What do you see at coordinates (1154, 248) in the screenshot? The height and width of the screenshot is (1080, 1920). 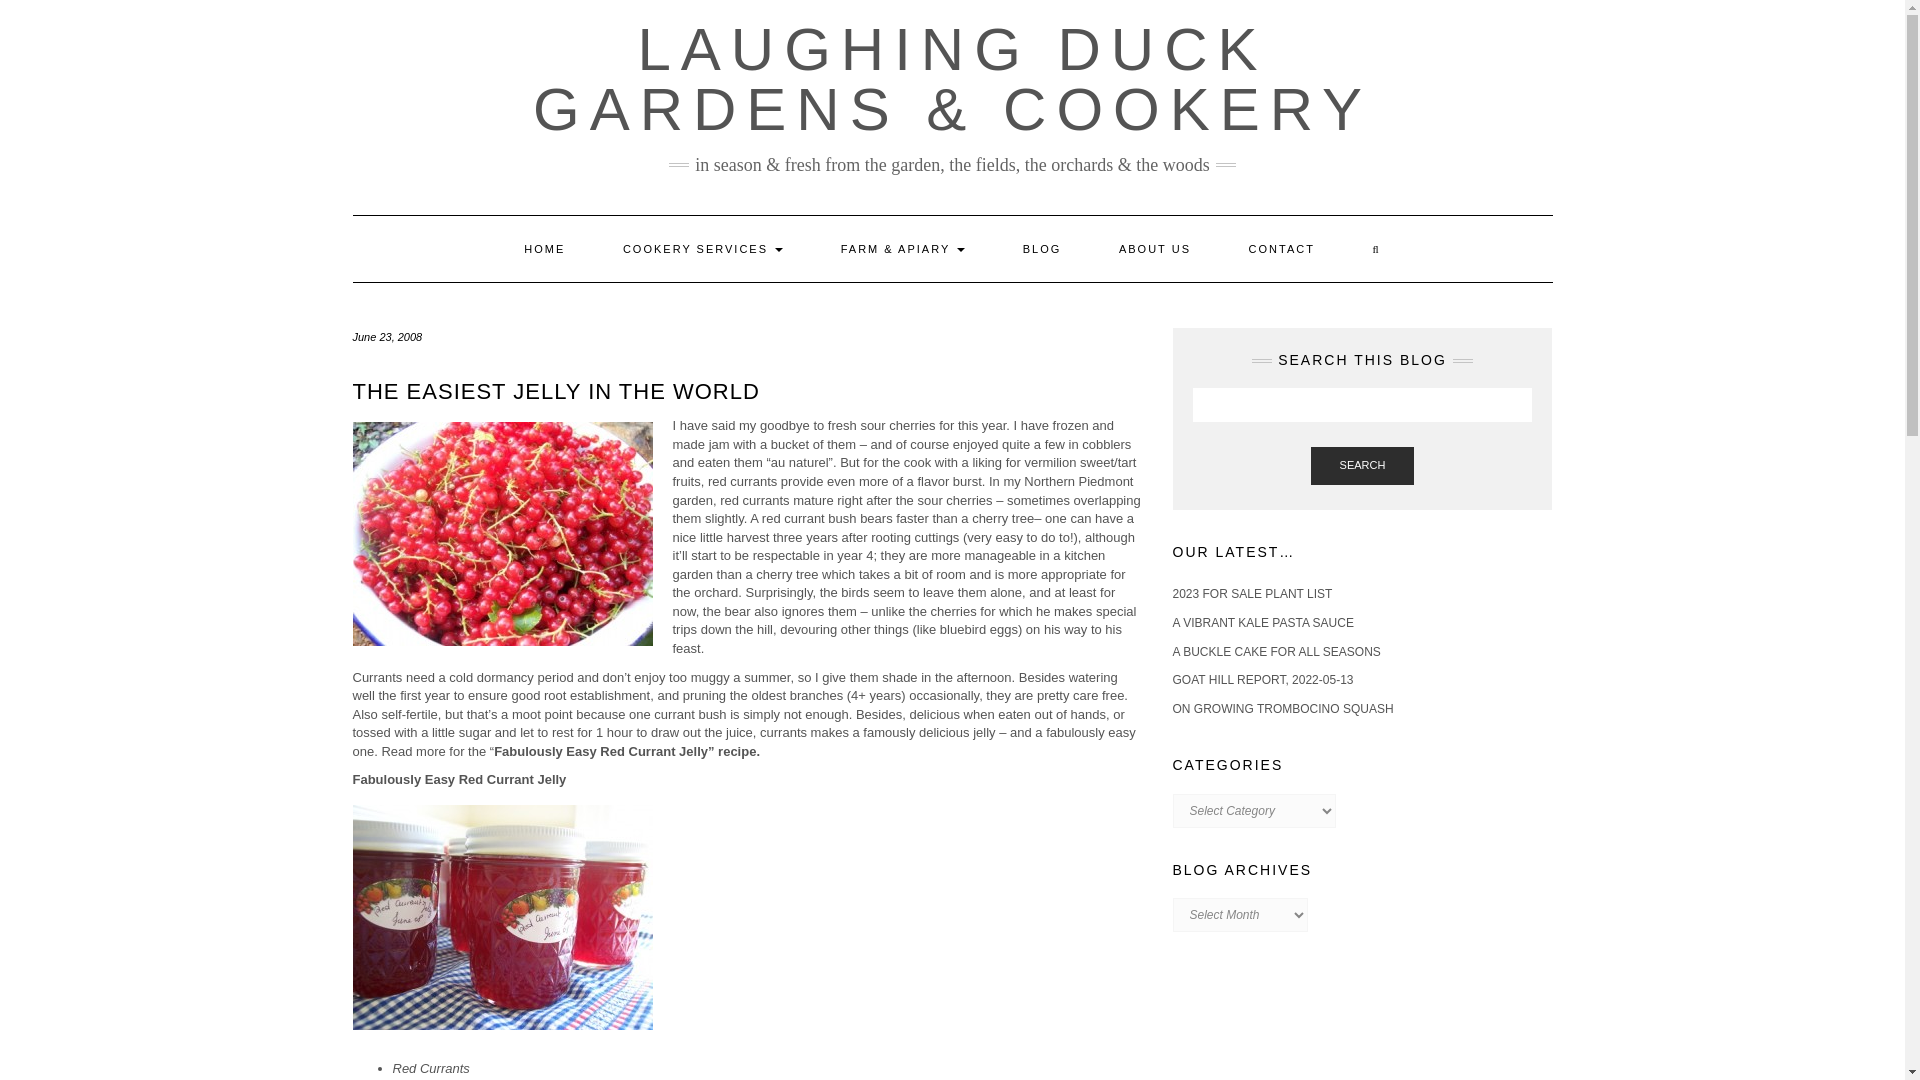 I see `ABOUT US` at bounding box center [1154, 248].